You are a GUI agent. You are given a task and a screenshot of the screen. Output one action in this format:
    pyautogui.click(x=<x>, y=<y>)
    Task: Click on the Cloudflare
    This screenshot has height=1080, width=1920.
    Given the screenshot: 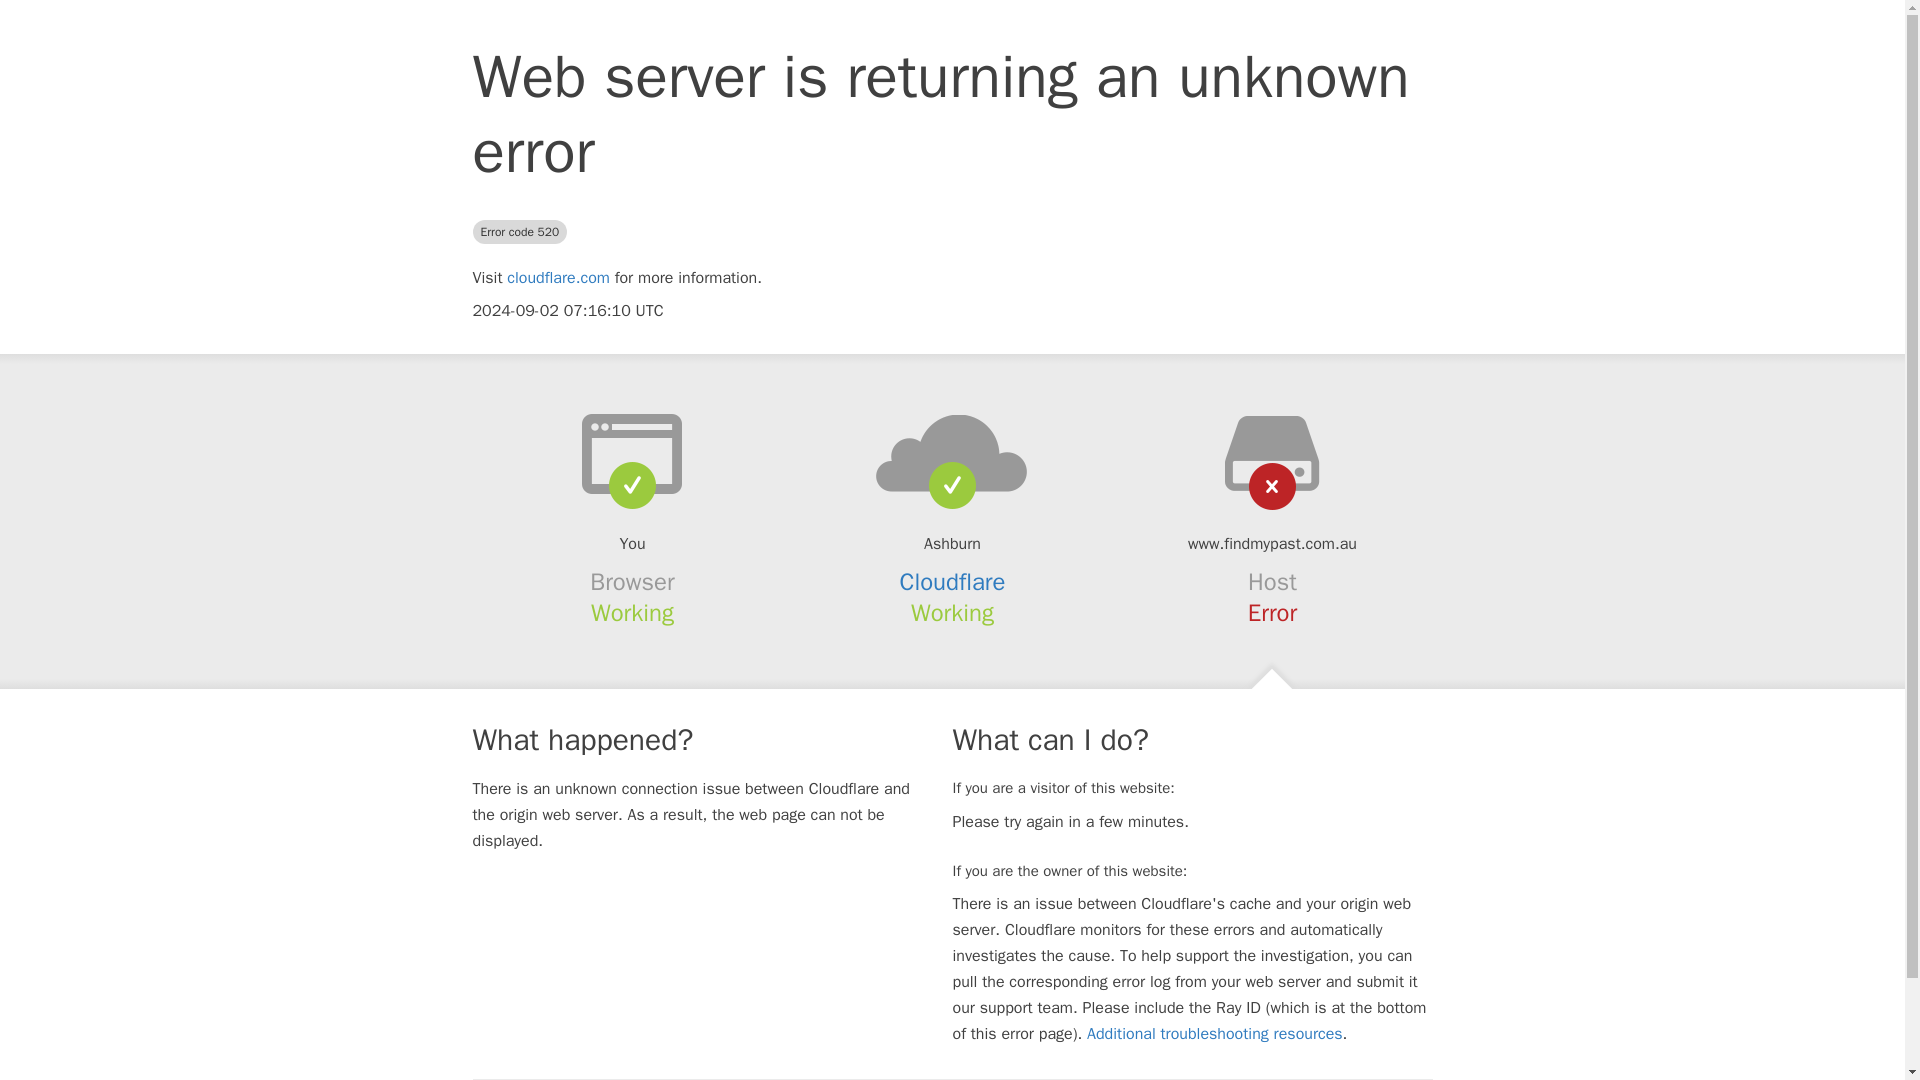 What is the action you would take?
    pyautogui.click(x=953, y=582)
    